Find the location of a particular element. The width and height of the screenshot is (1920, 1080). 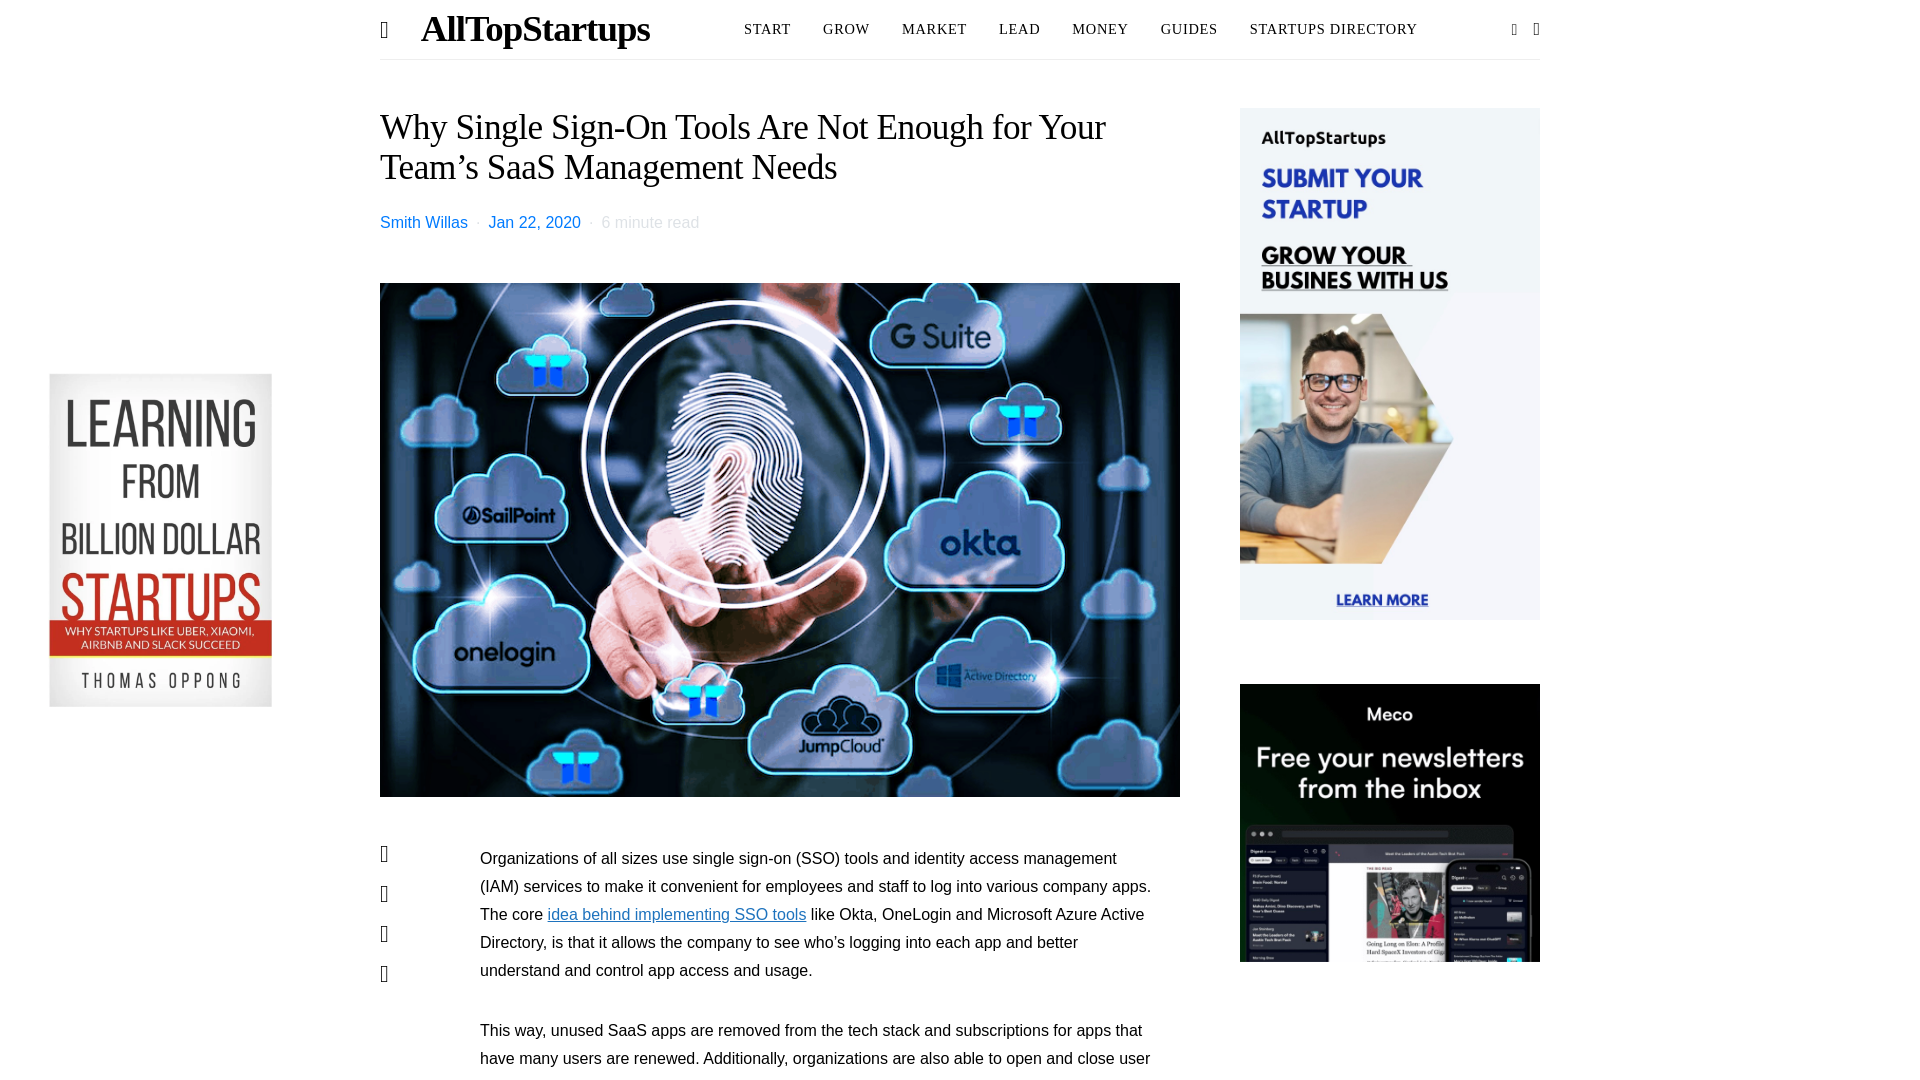

idea behind implementing SSO tools is located at coordinates (676, 914).